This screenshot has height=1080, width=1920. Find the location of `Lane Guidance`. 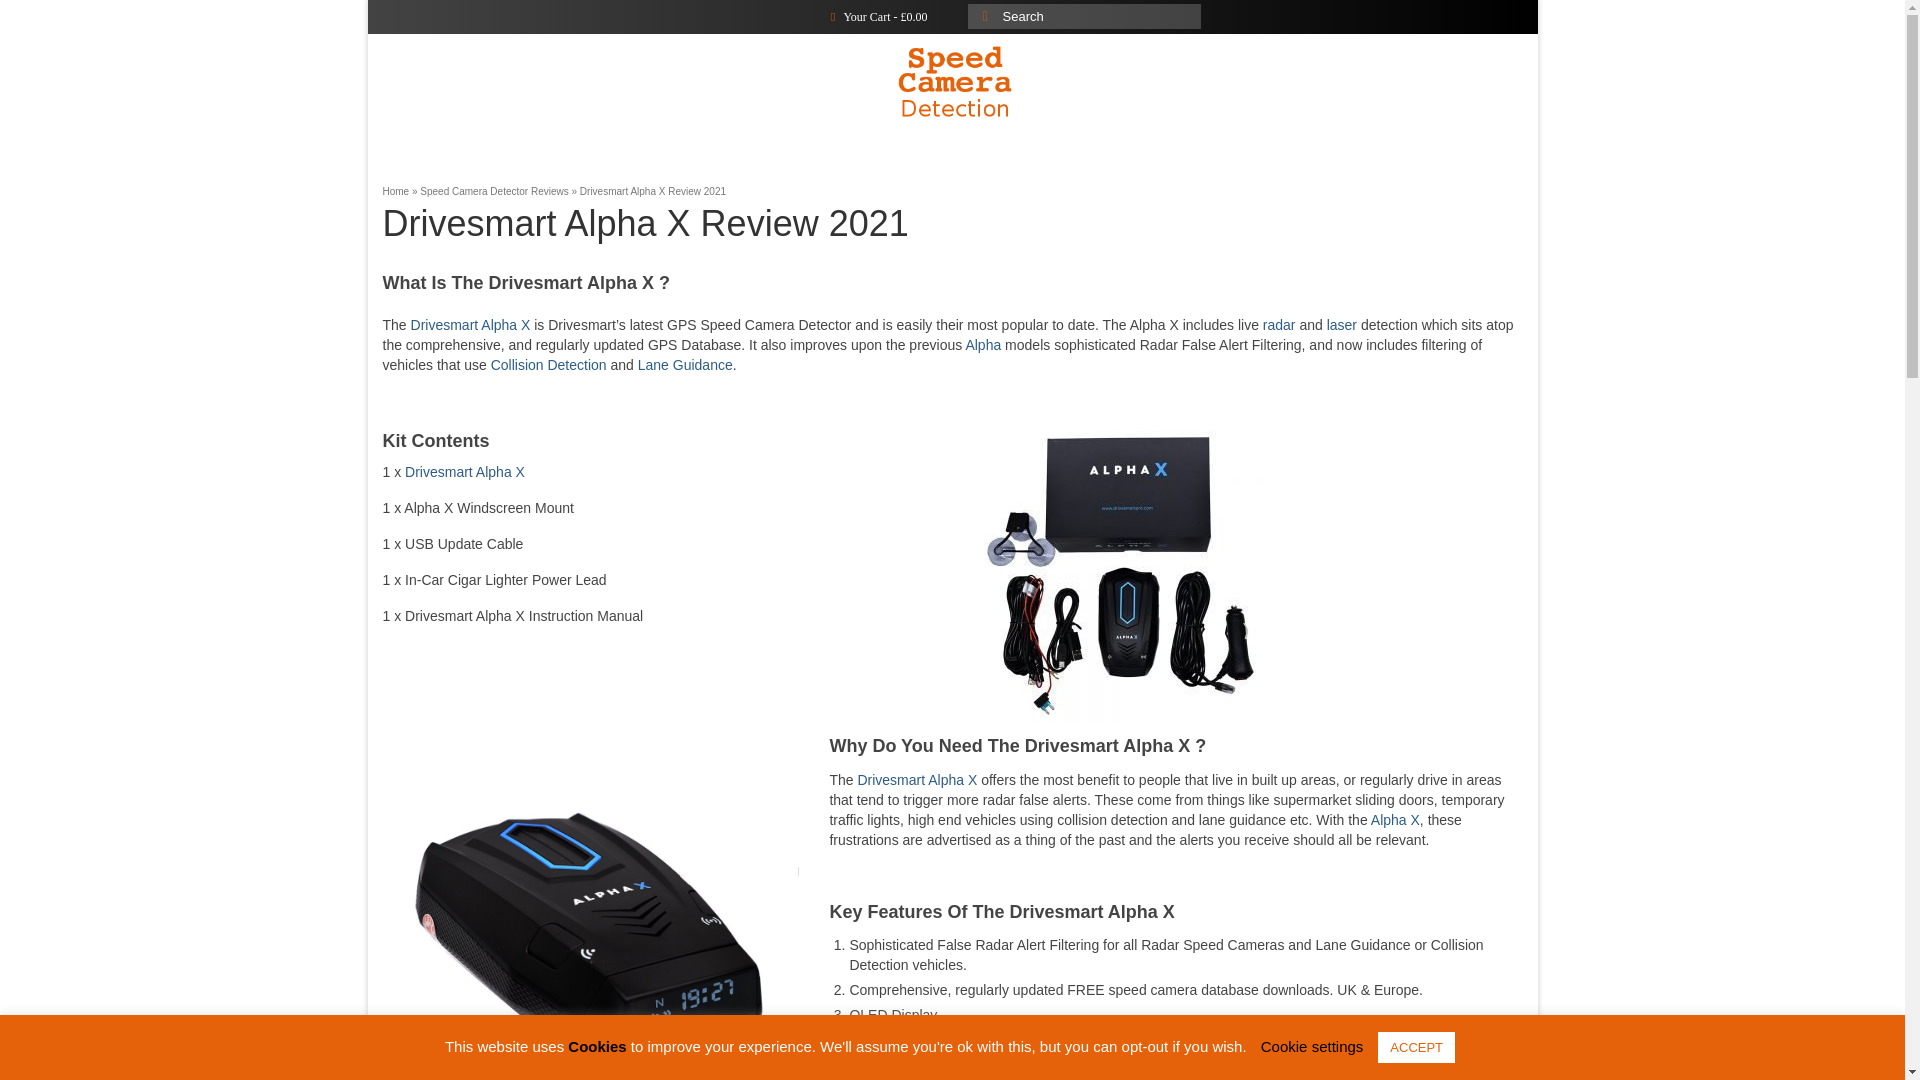

Lane Guidance is located at coordinates (685, 364).